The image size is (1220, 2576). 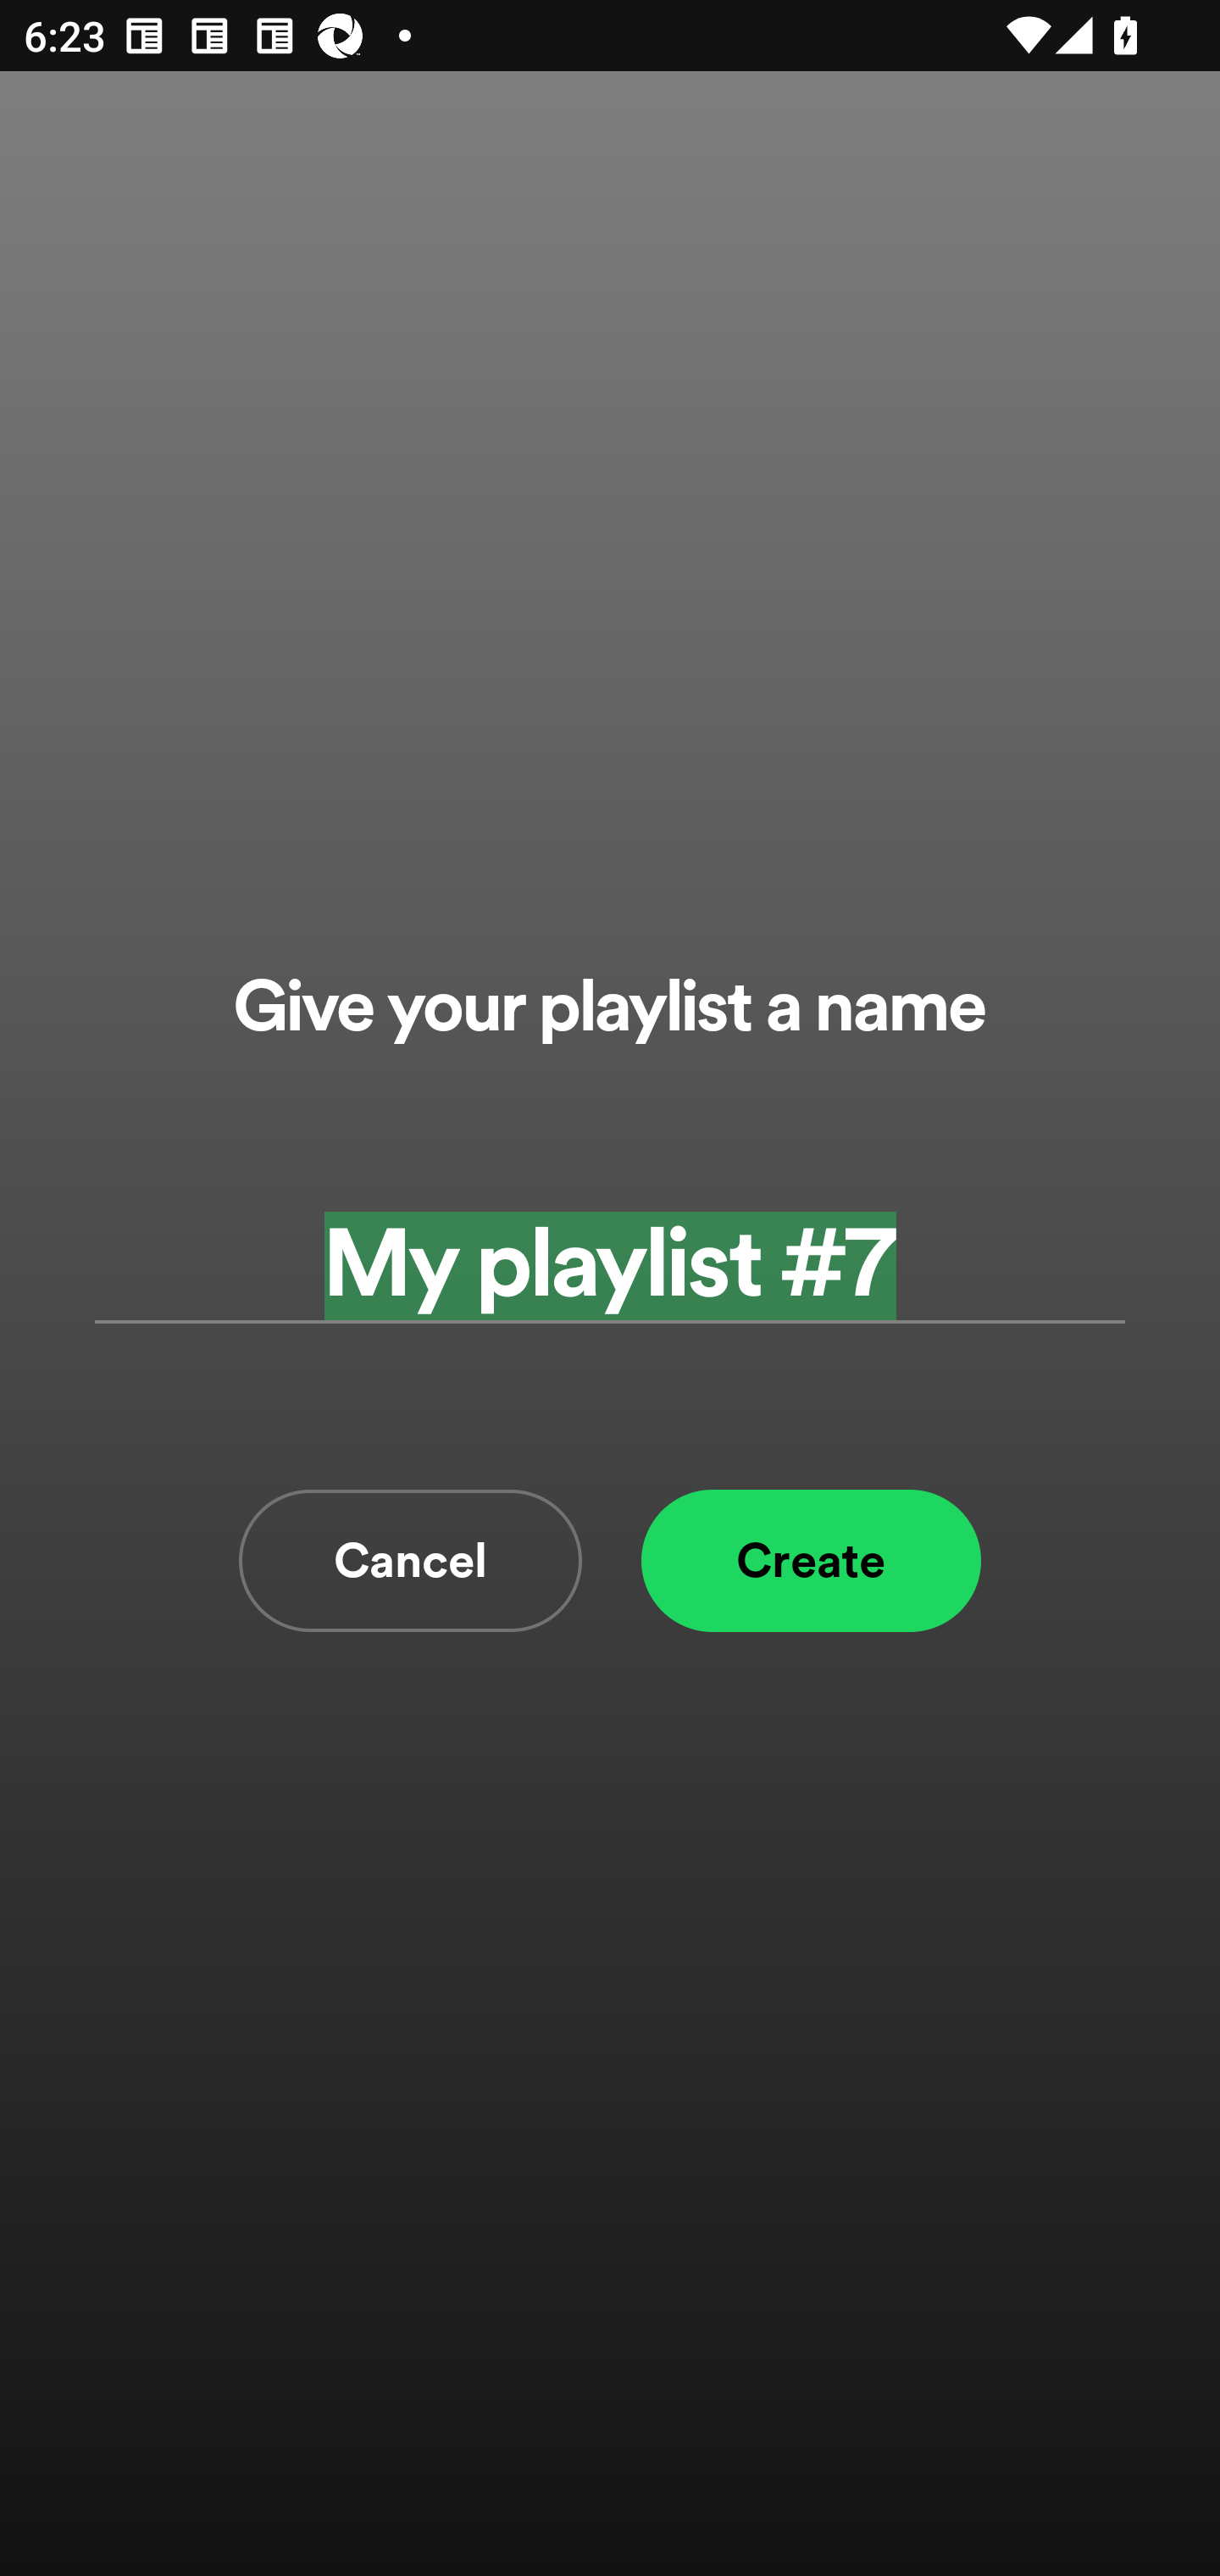 I want to click on My playlist #7 Add a playlist name, so click(x=610, y=1264).